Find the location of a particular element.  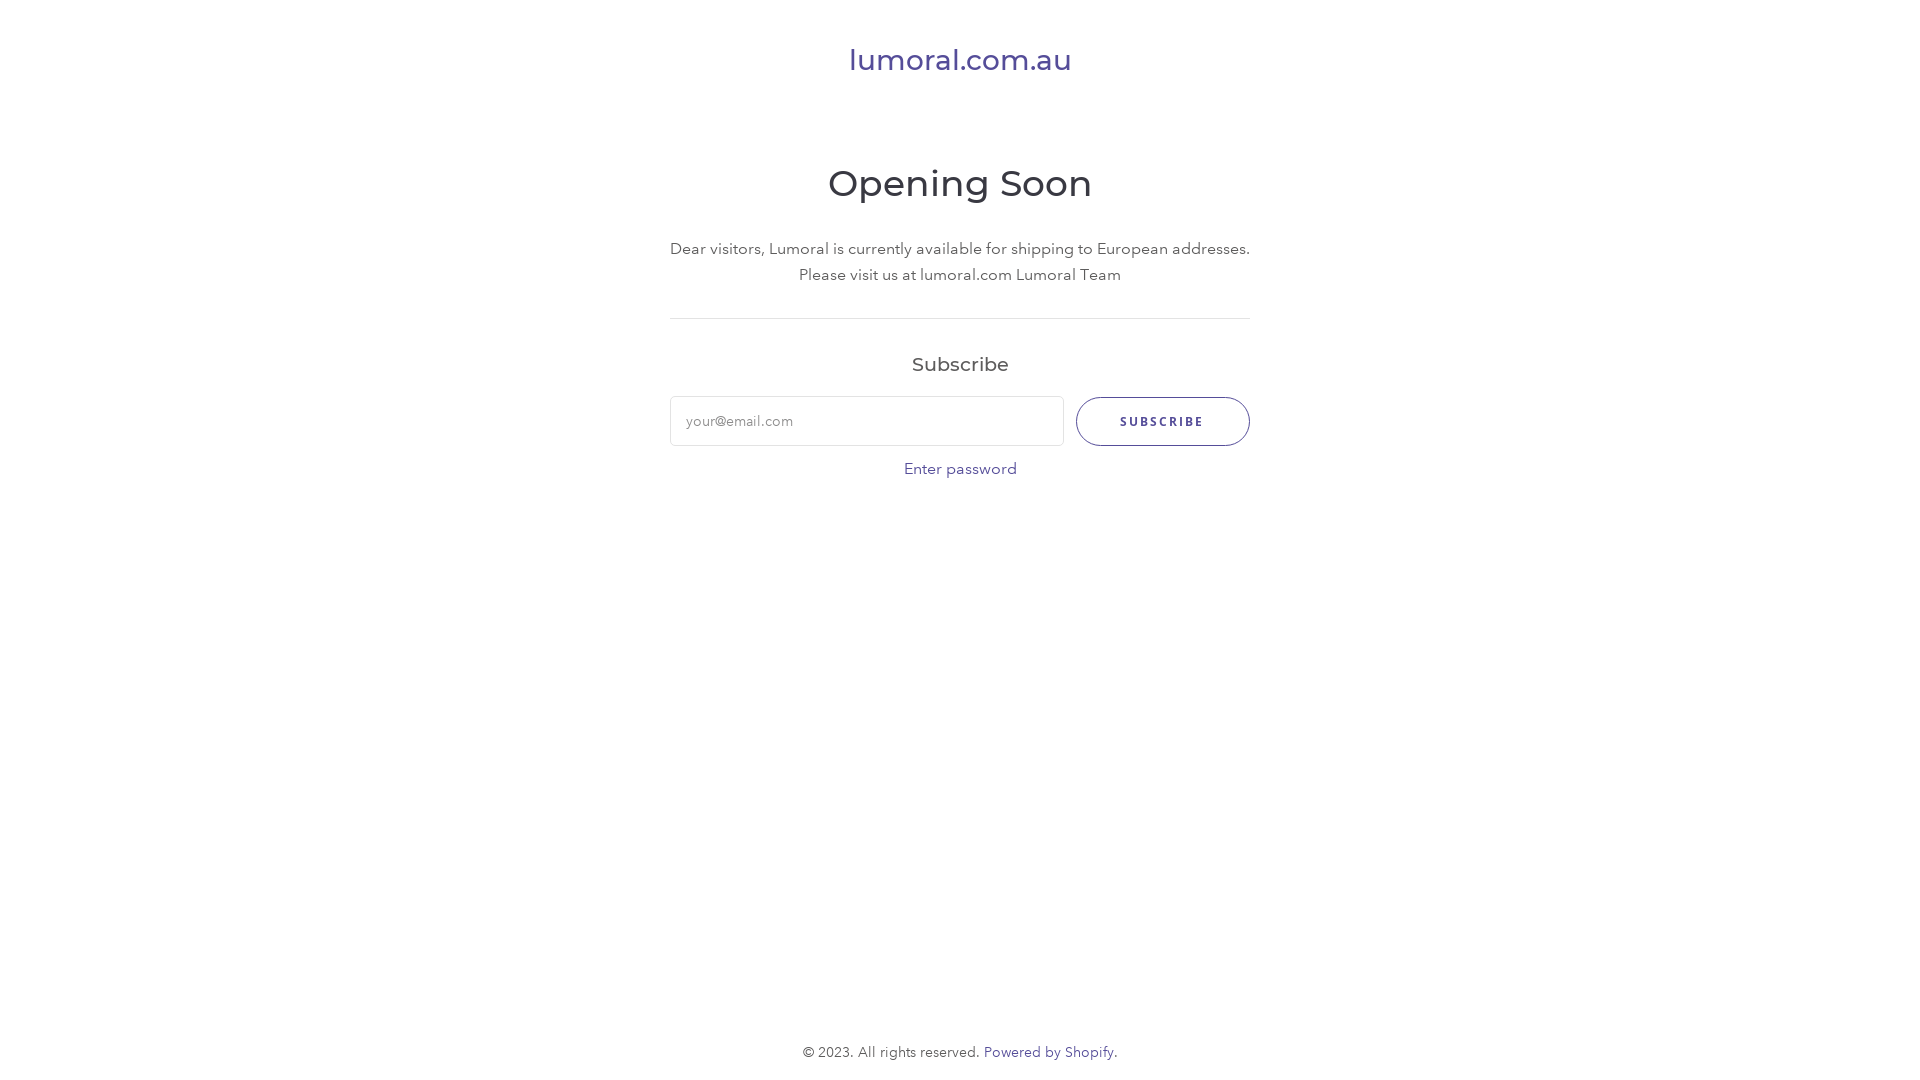

lumoral.com.au is located at coordinates (960, 64).